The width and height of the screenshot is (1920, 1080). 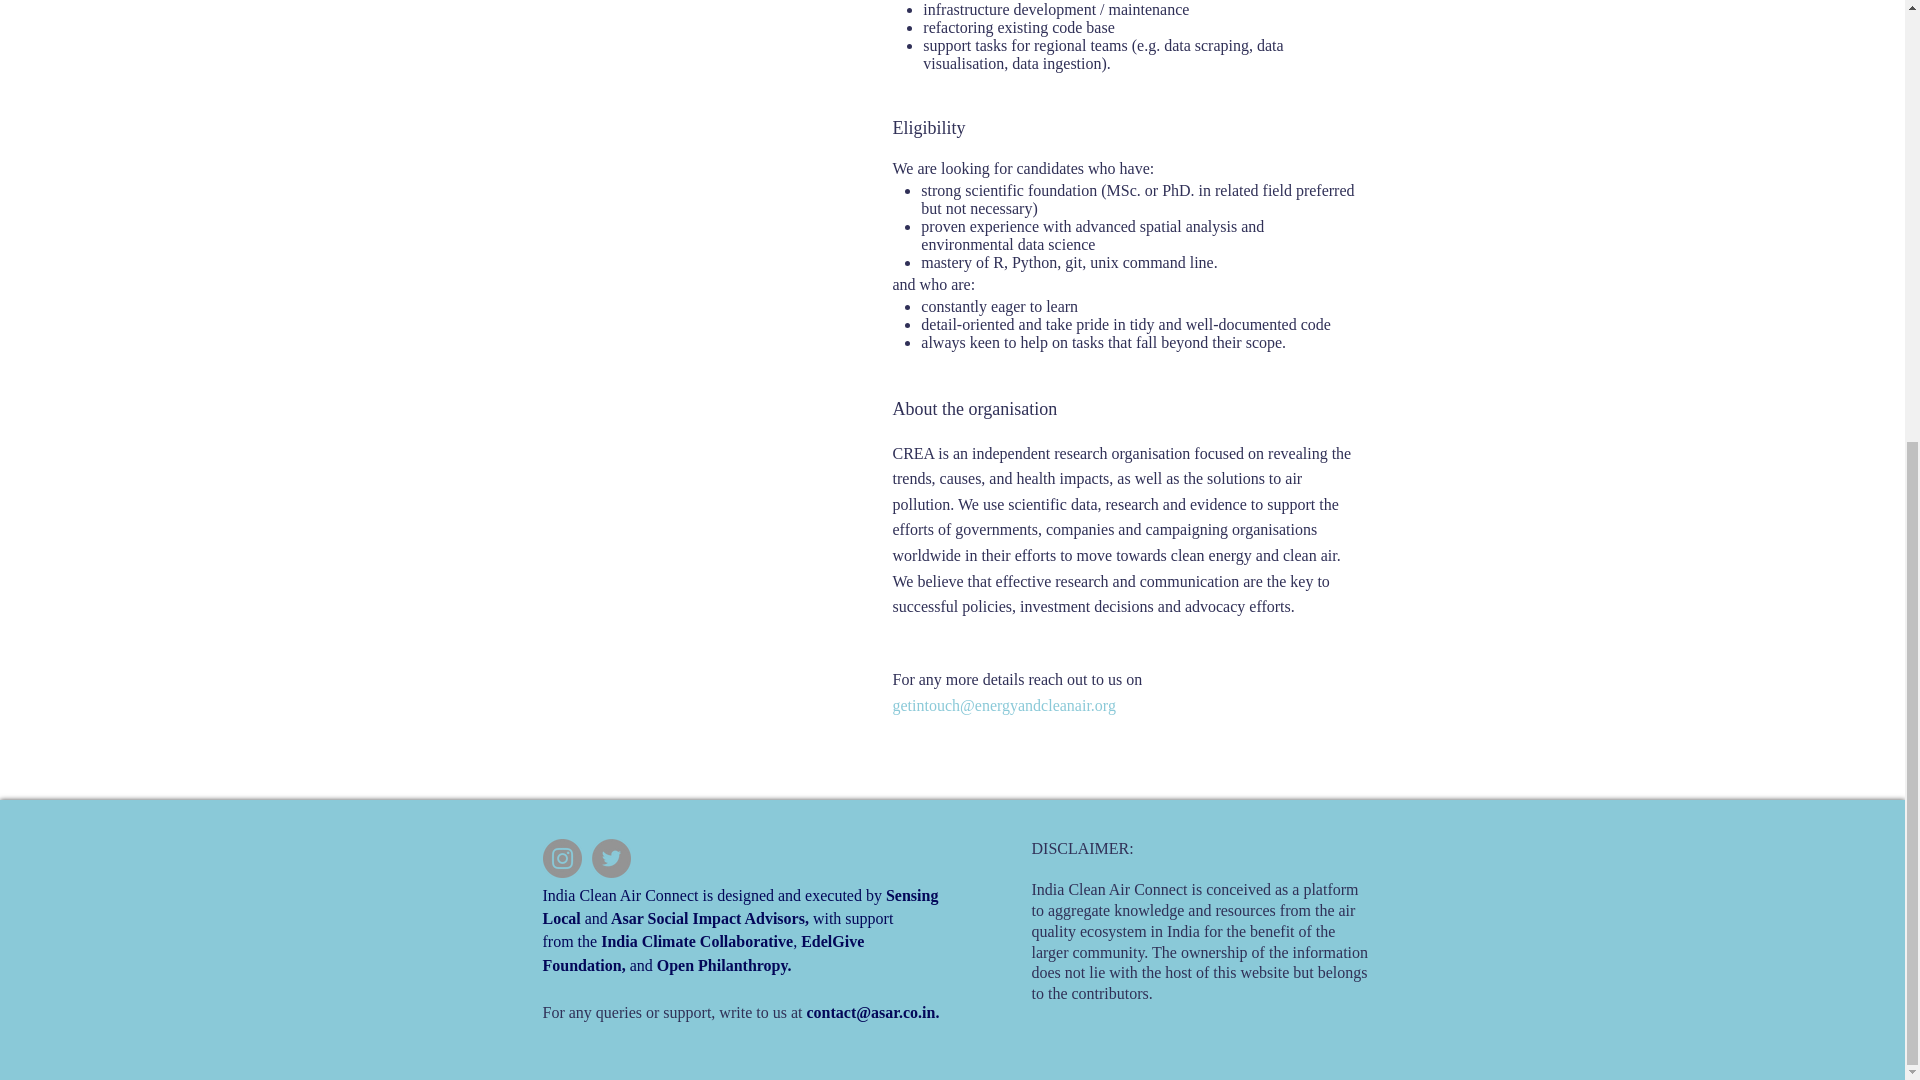 What do you see at coordinates (710, 918) in the screenshot?
I see `Asar Social Impact Advisors,` at bounding box center [710, 918].